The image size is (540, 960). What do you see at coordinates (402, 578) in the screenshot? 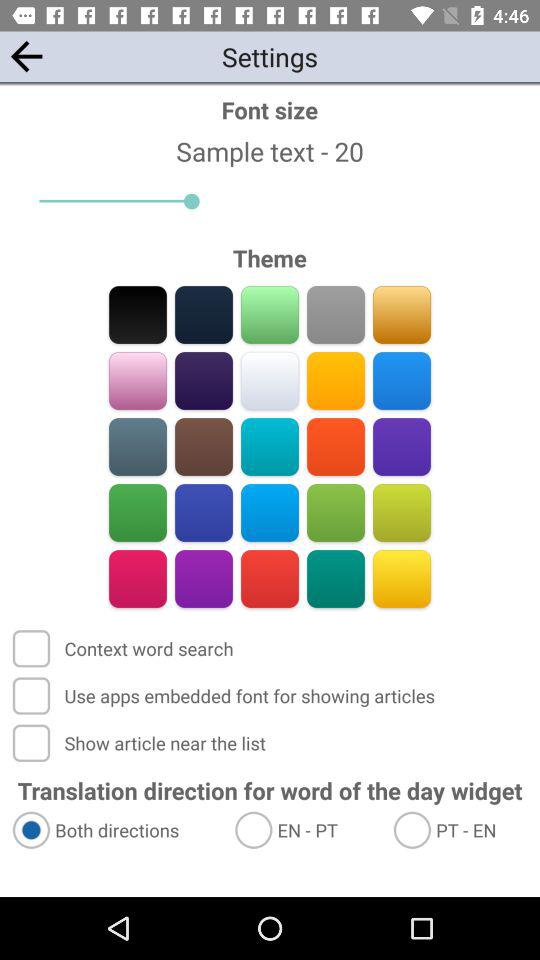
I see `select color option yellow` at bounding box center [402, 578].